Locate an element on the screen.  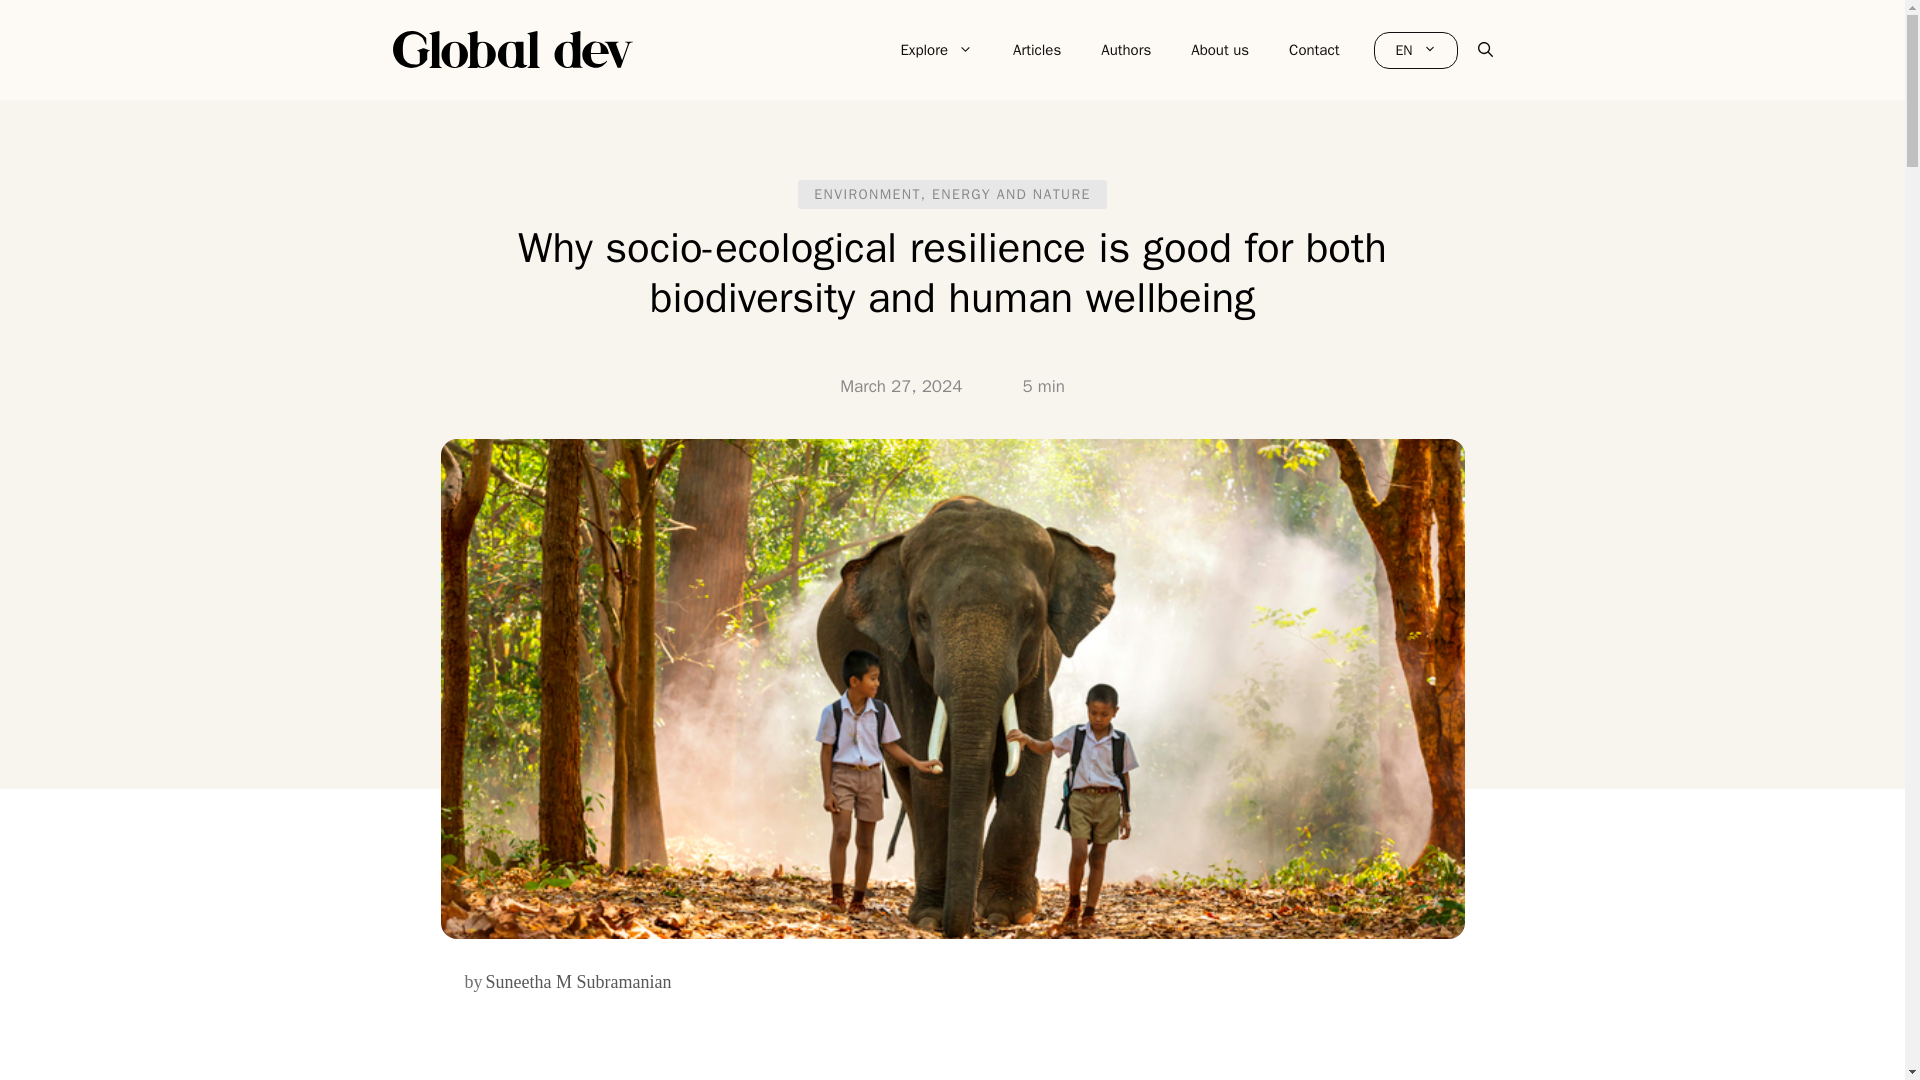
About us is located at coordinates (1220, 50).